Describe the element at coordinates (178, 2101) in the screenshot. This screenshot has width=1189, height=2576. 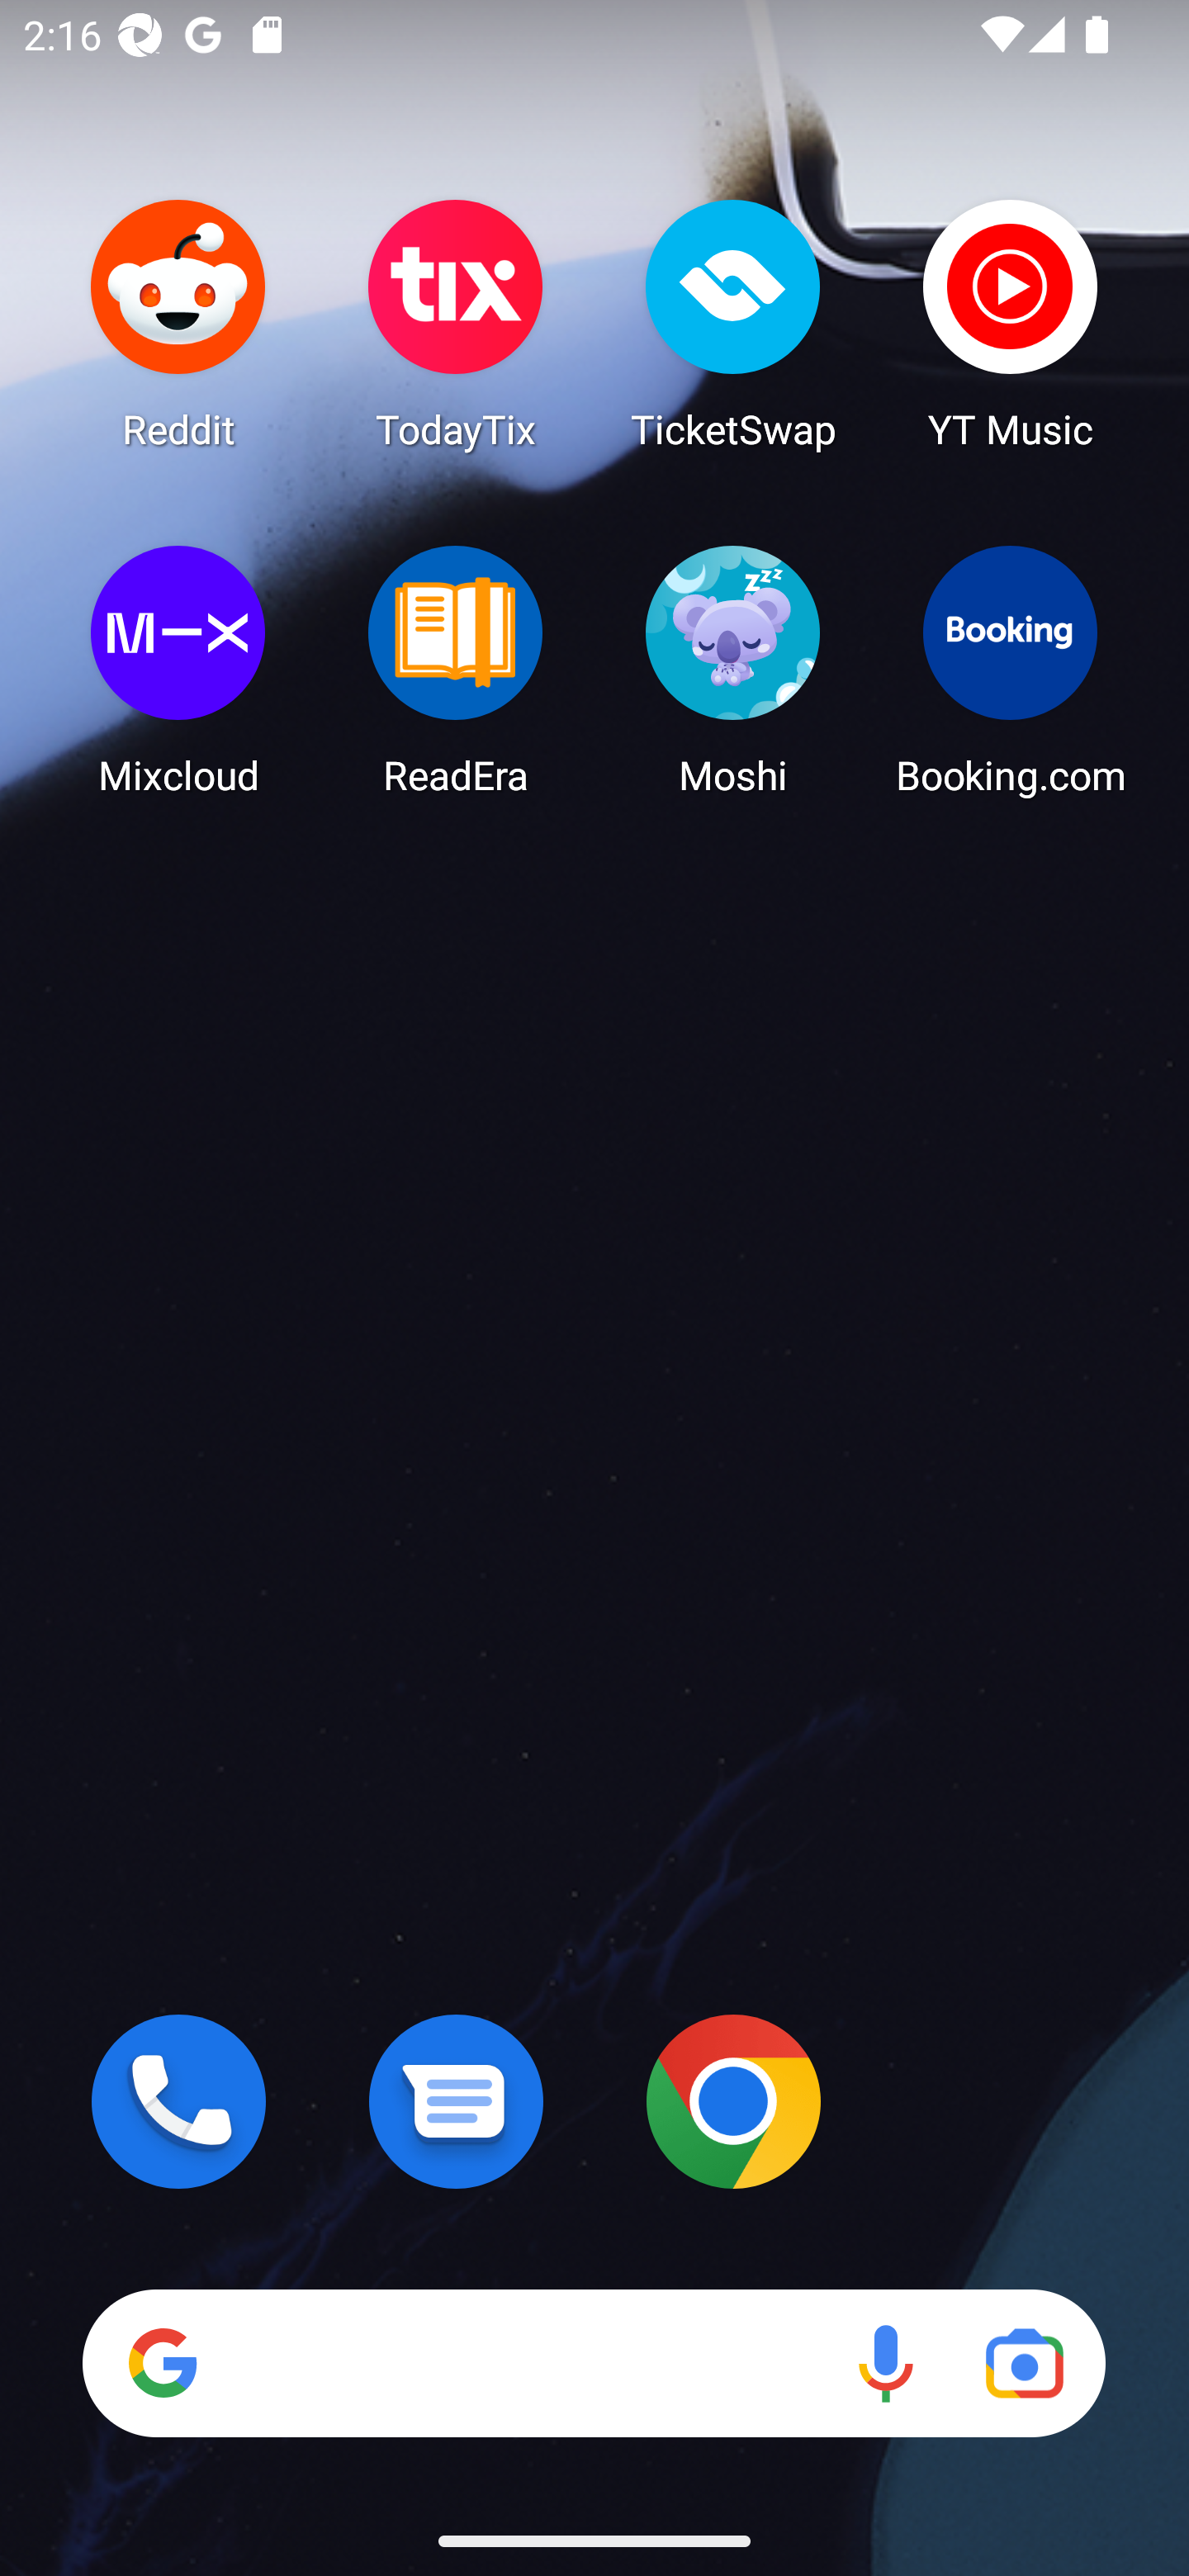
I see `Phone` at that location.